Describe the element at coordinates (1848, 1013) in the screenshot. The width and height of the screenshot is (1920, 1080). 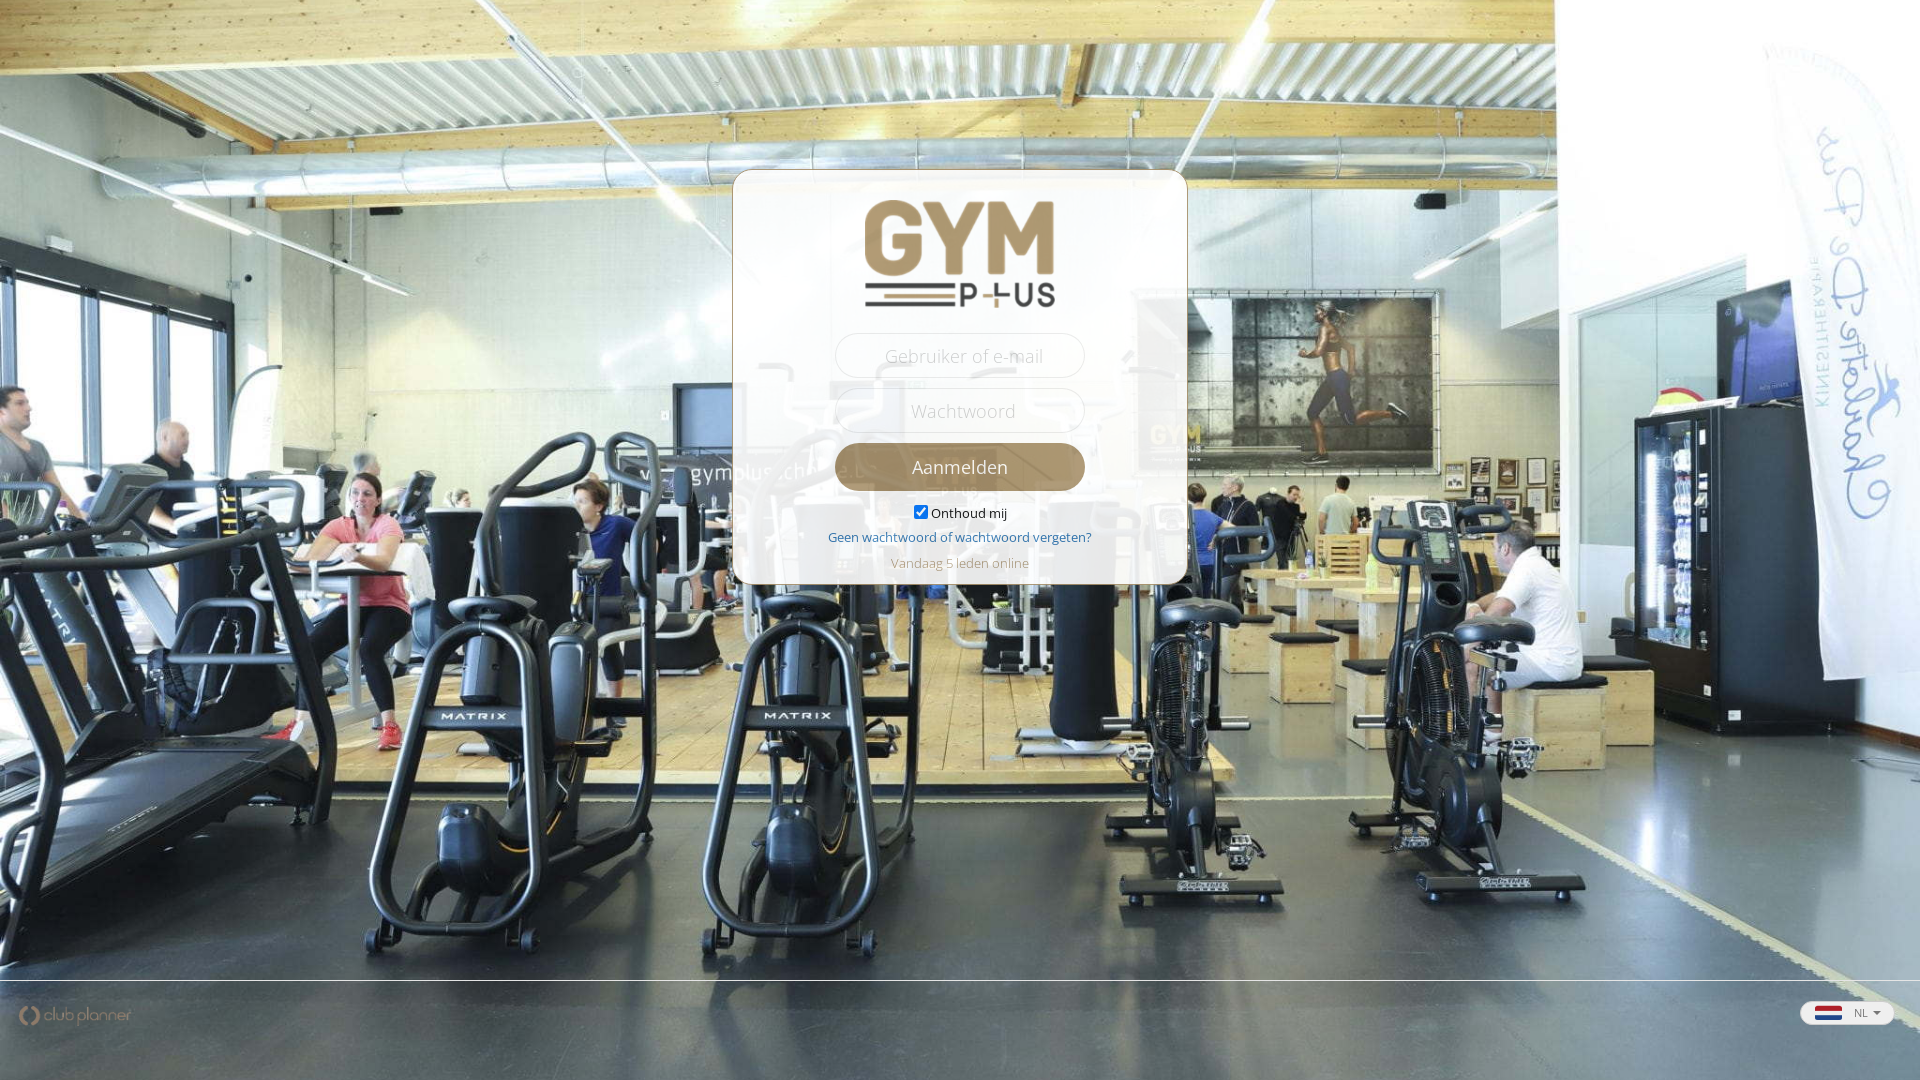
I see `NL` at that location.